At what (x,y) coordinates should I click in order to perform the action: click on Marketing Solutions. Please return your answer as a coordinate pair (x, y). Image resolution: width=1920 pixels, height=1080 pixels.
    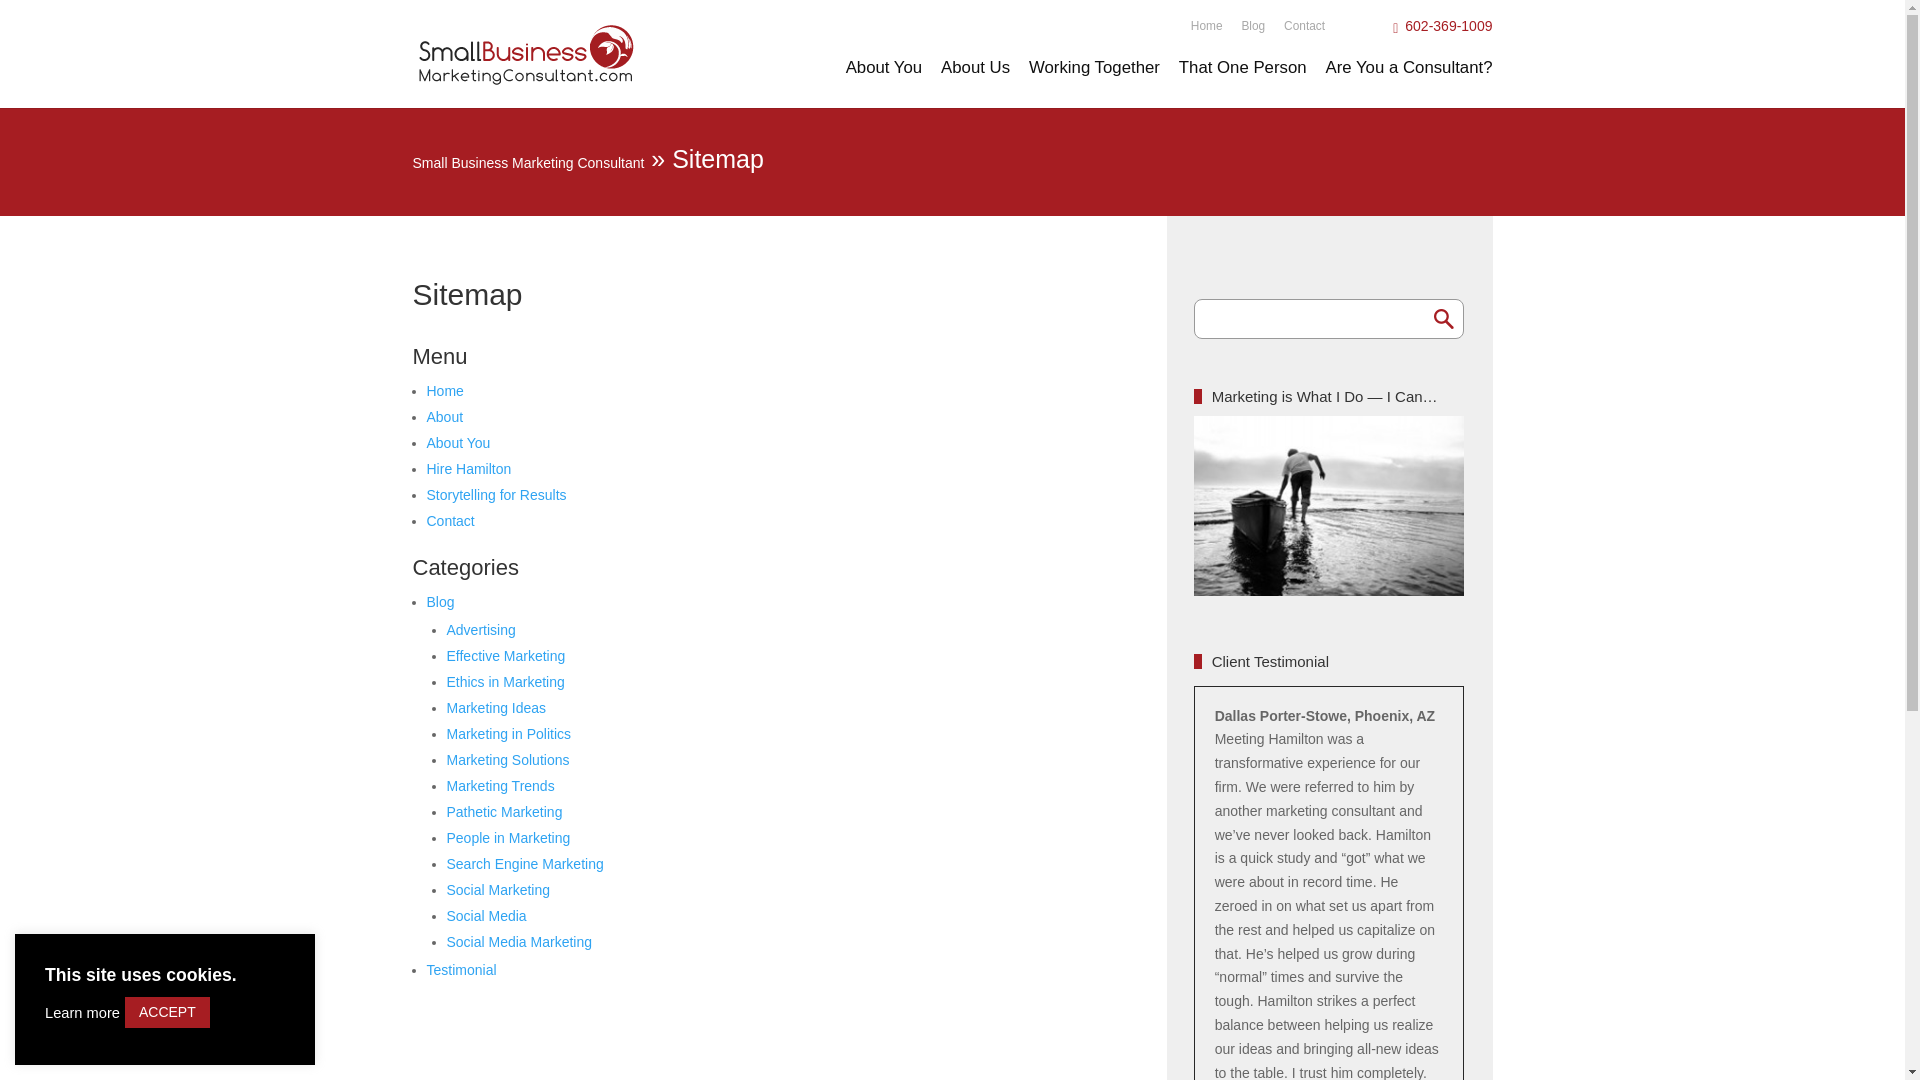
    Looking at the image, I should click on (506, 759).